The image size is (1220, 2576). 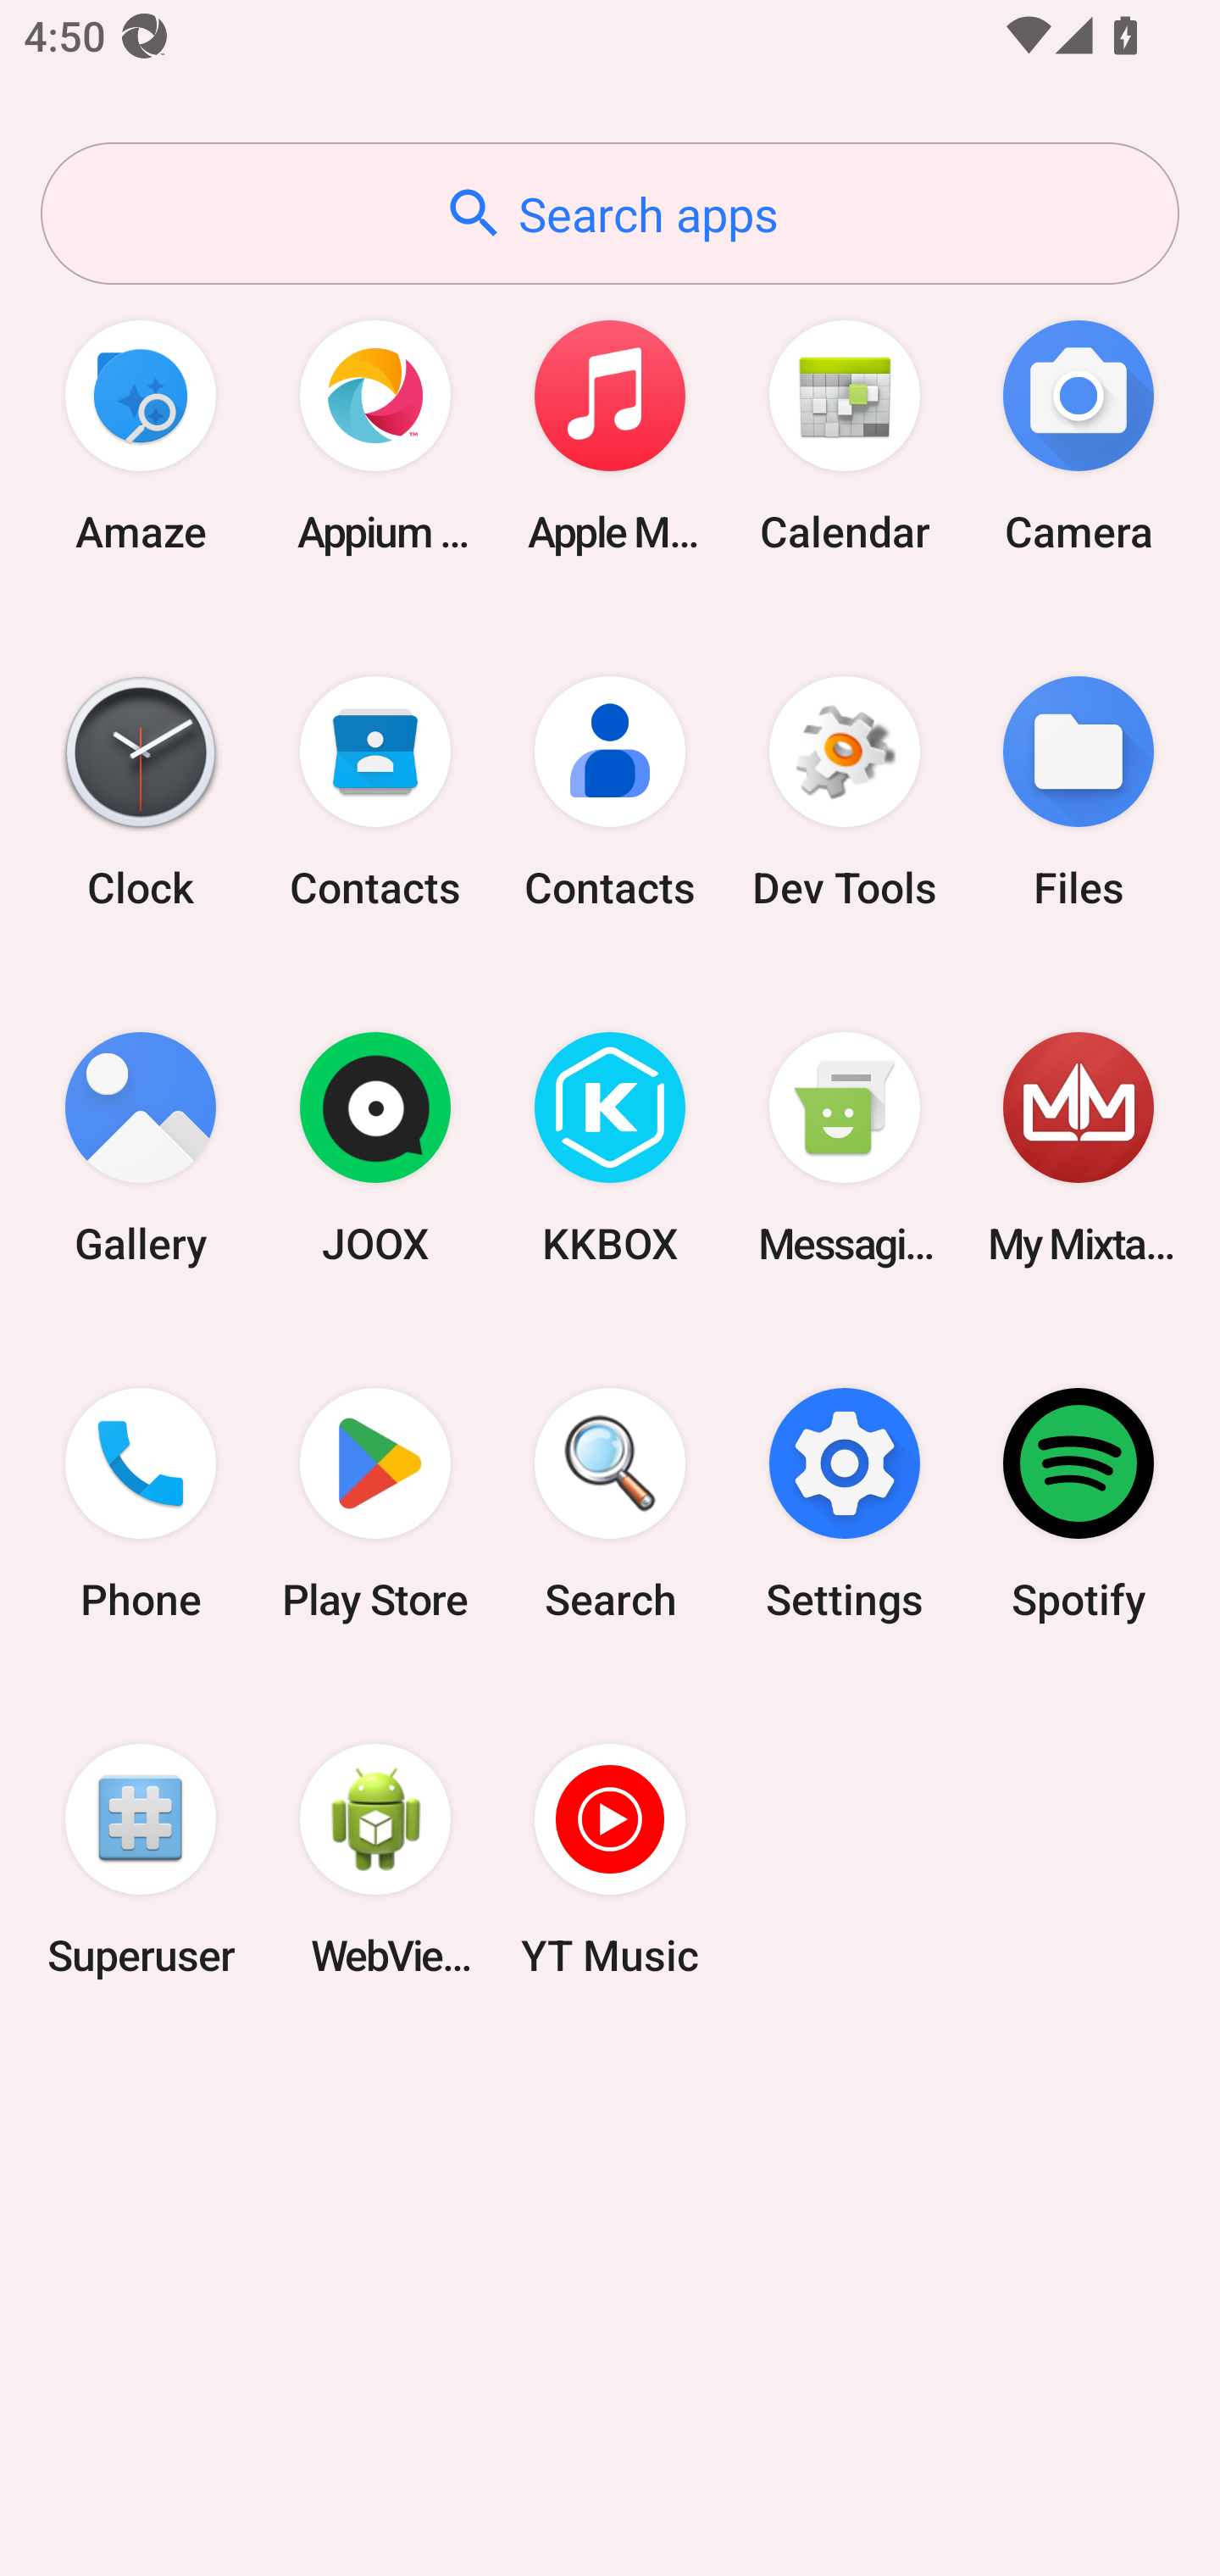 I want to click on Spotify, so click(x=1079, y=1504).